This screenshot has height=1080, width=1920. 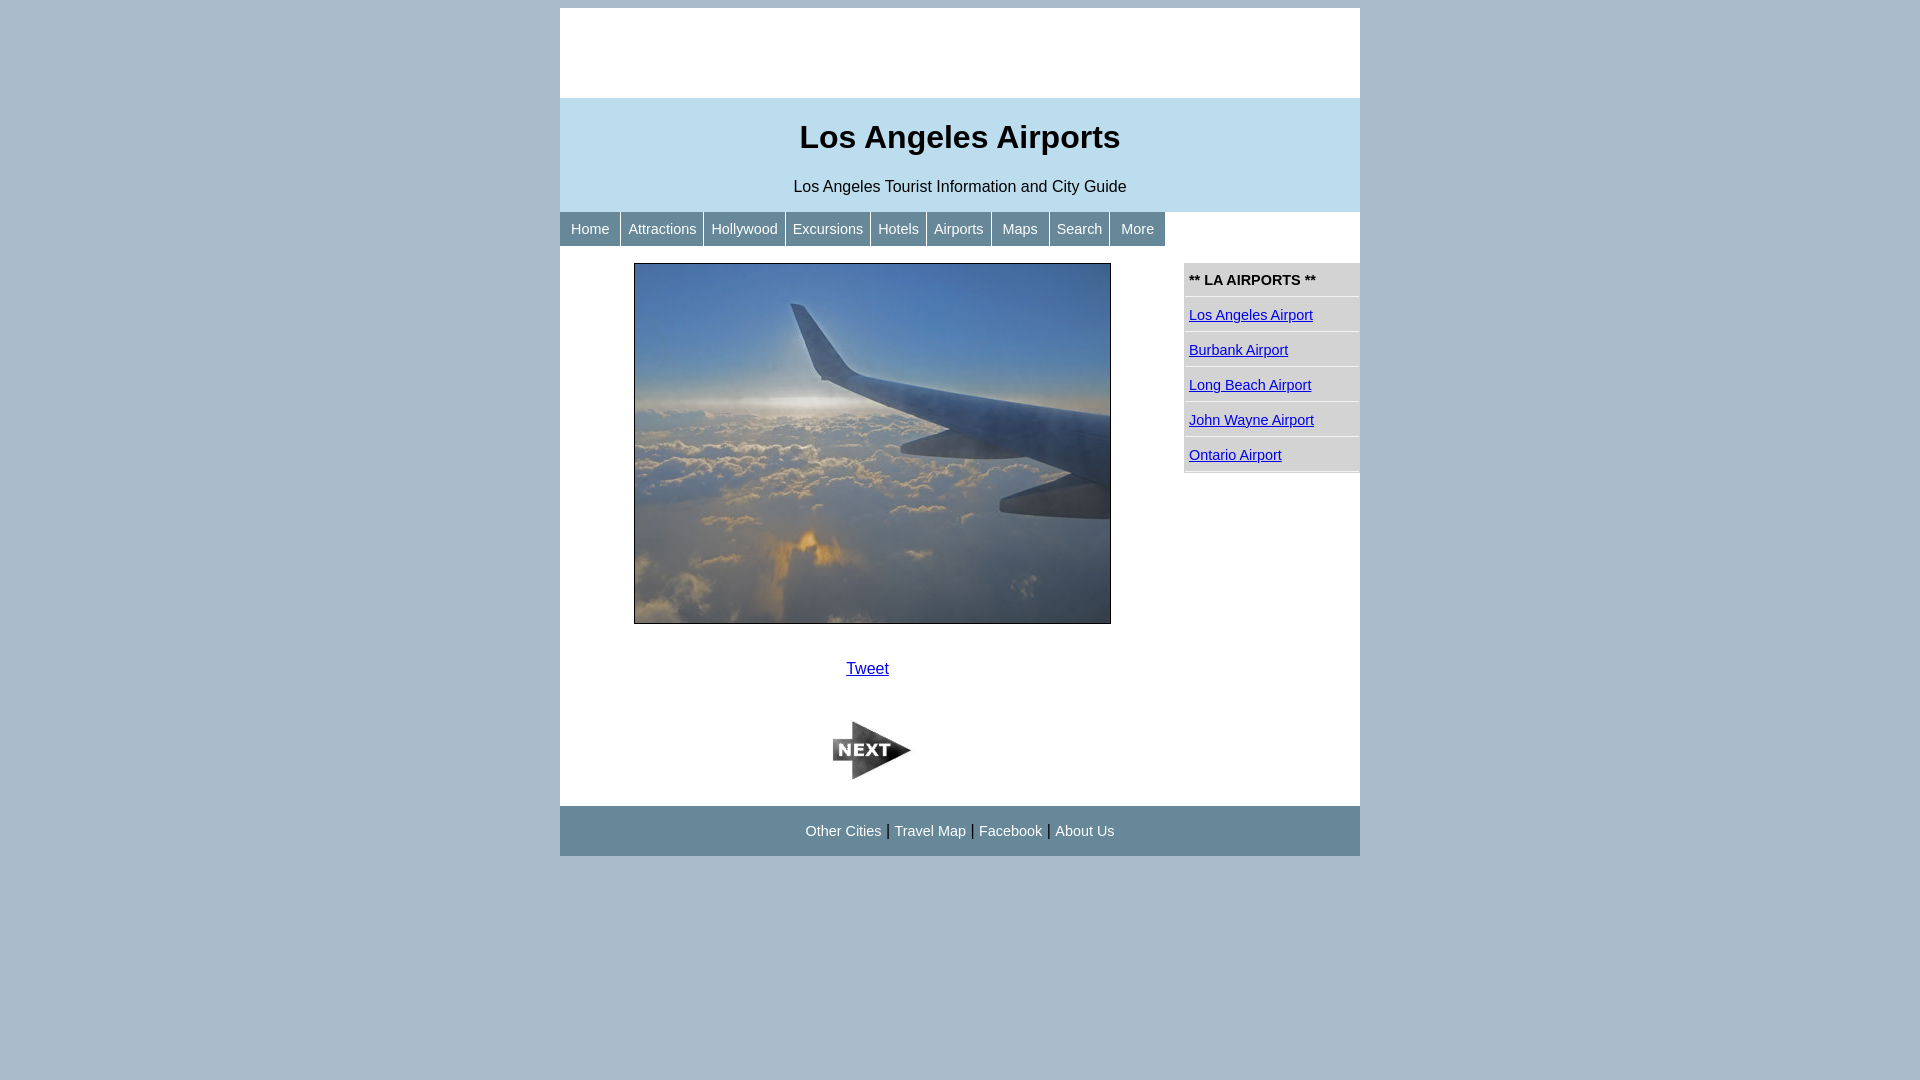 I want to click on John Wayne Airport, so click(x=1272, y=420).